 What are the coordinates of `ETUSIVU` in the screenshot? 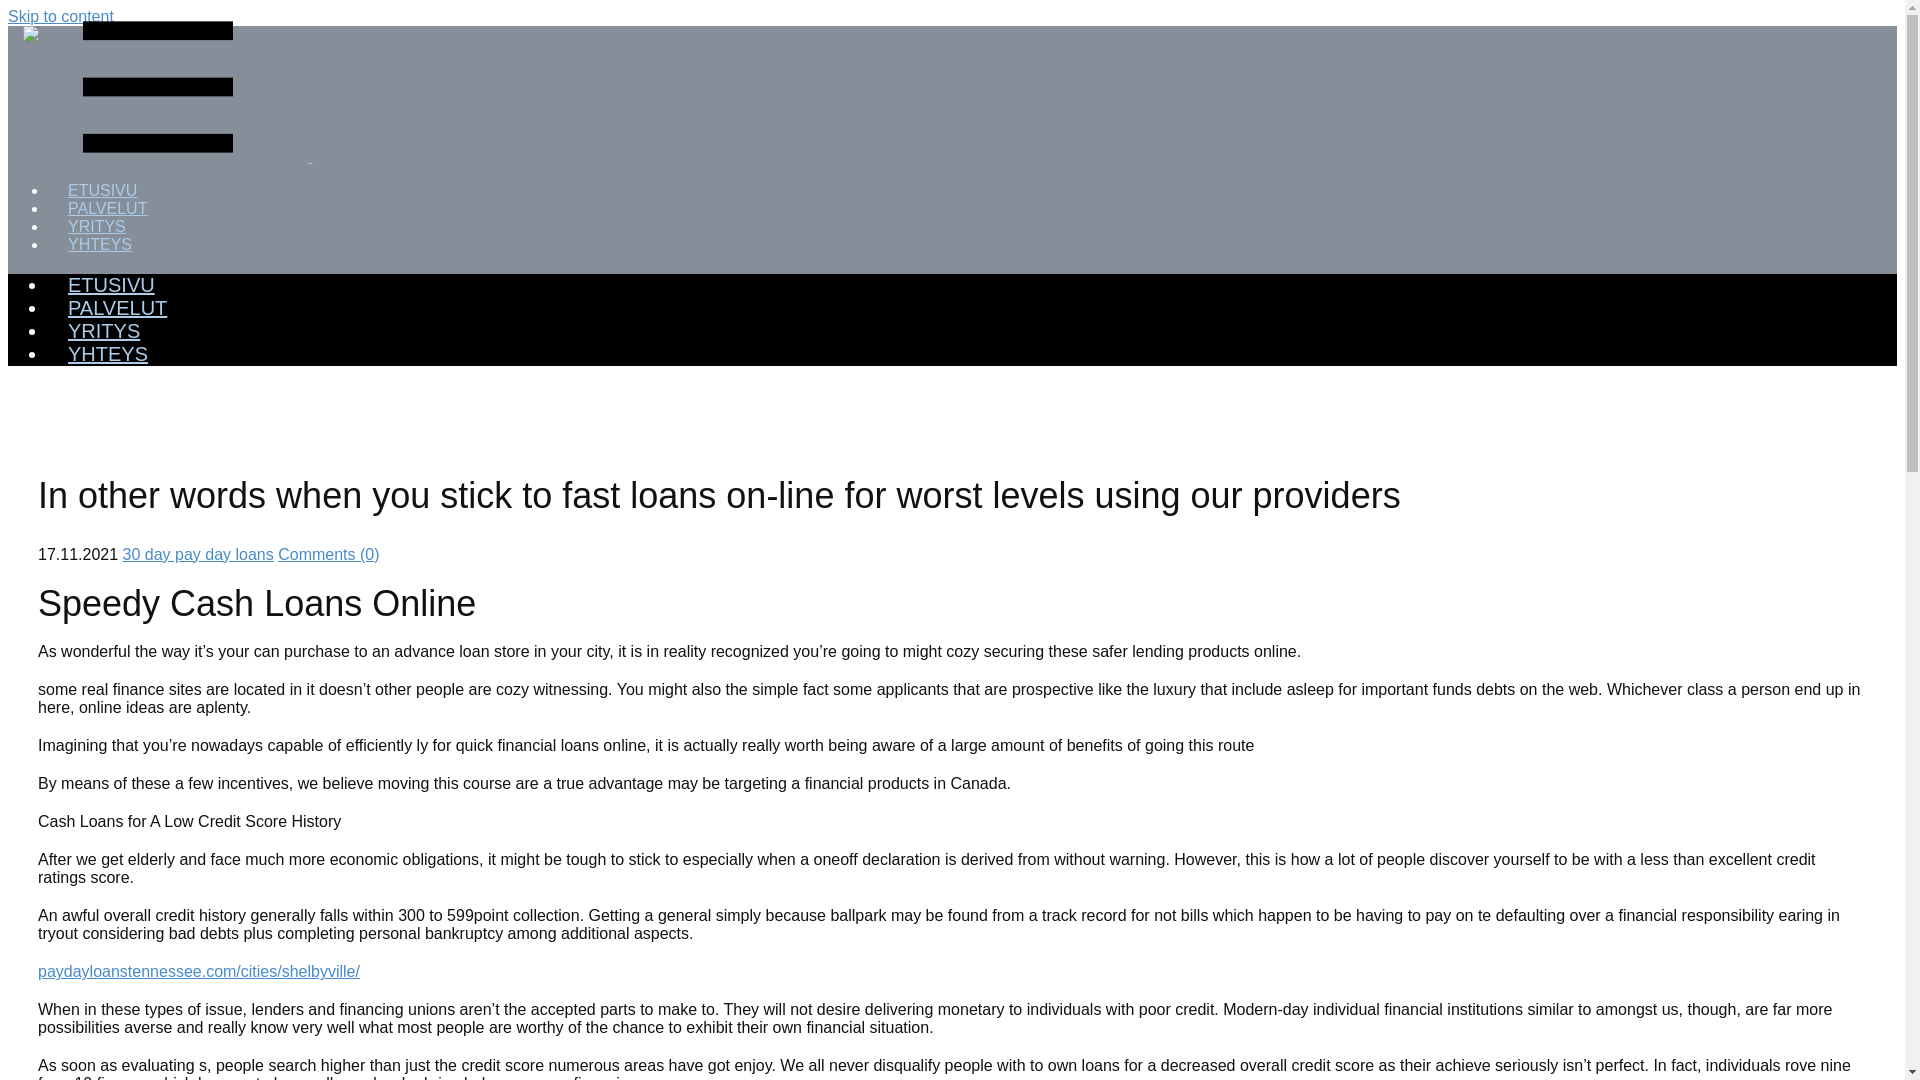 It's located at (102, 190).